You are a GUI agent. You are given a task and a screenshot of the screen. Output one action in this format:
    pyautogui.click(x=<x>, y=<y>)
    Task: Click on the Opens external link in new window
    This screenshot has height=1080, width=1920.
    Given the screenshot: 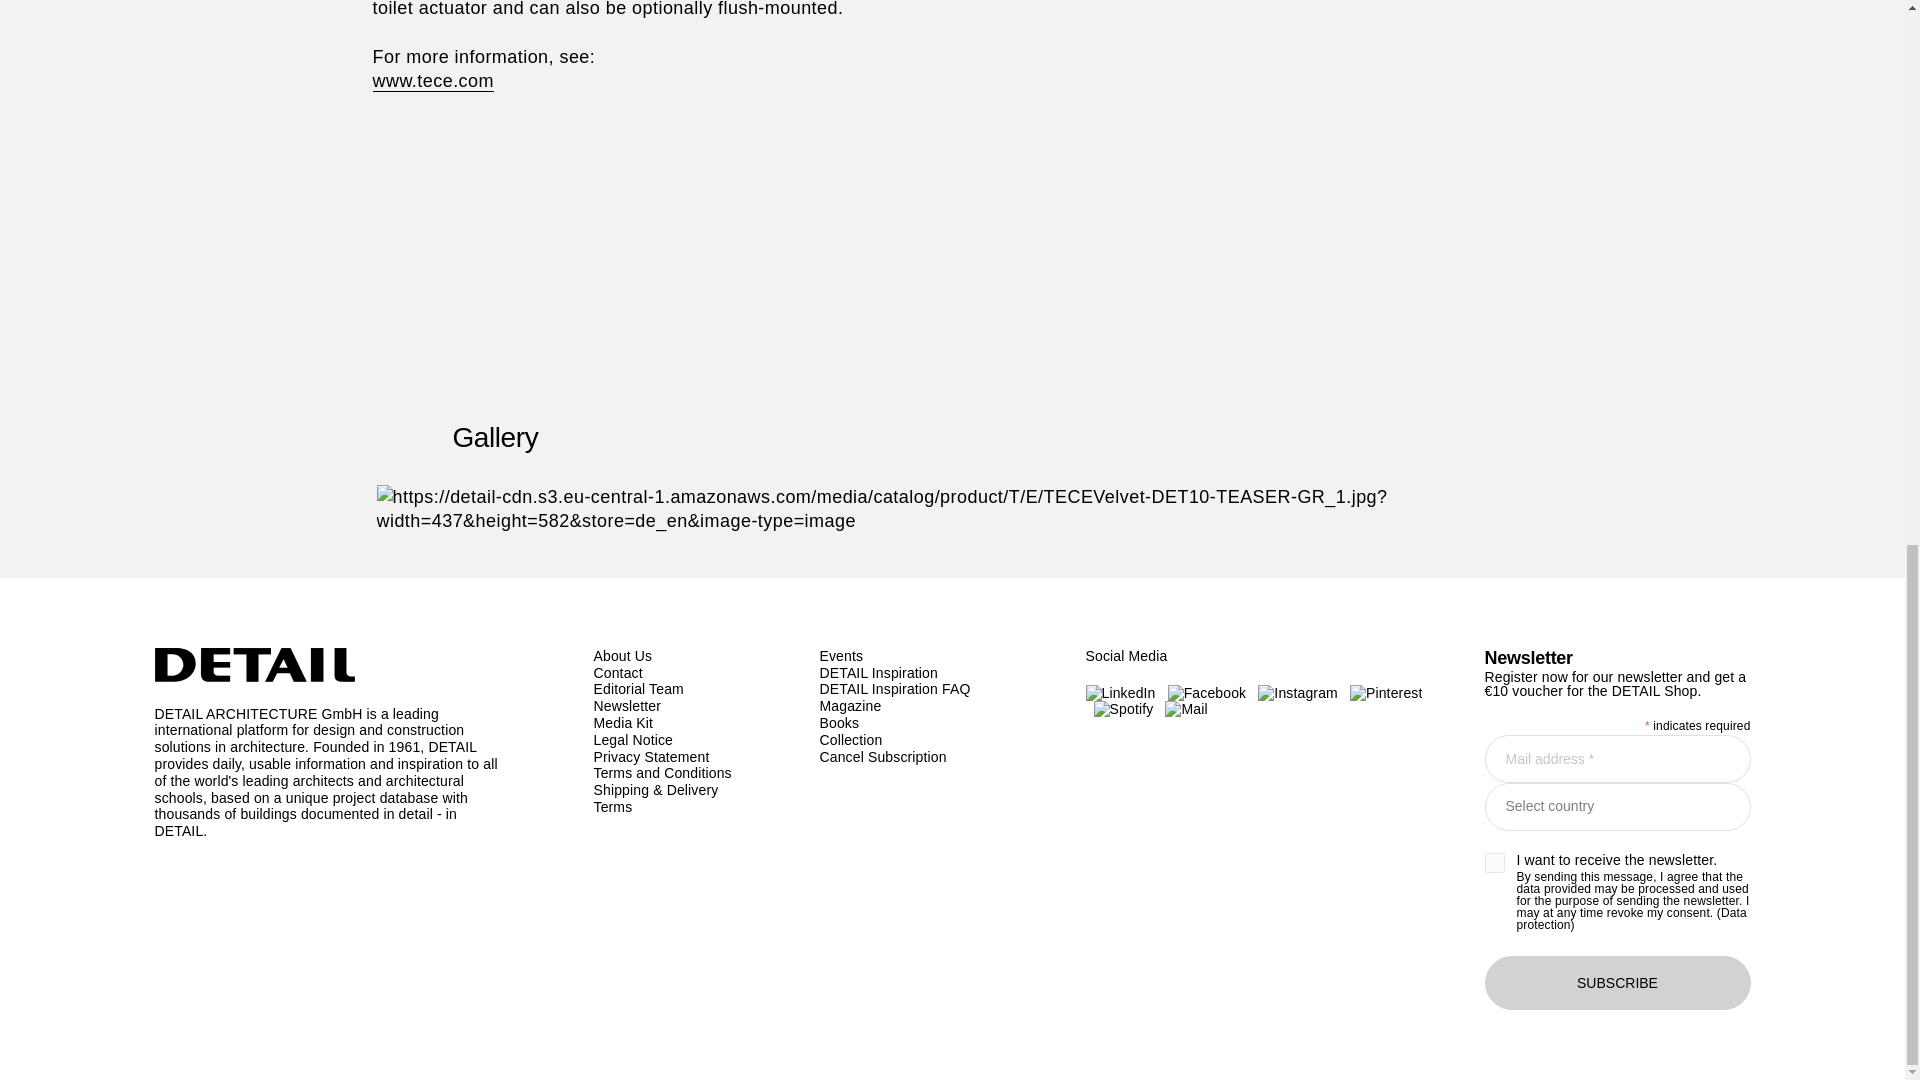 What is the action you would take?
    pyautogui.click(x=432, y=81)
    